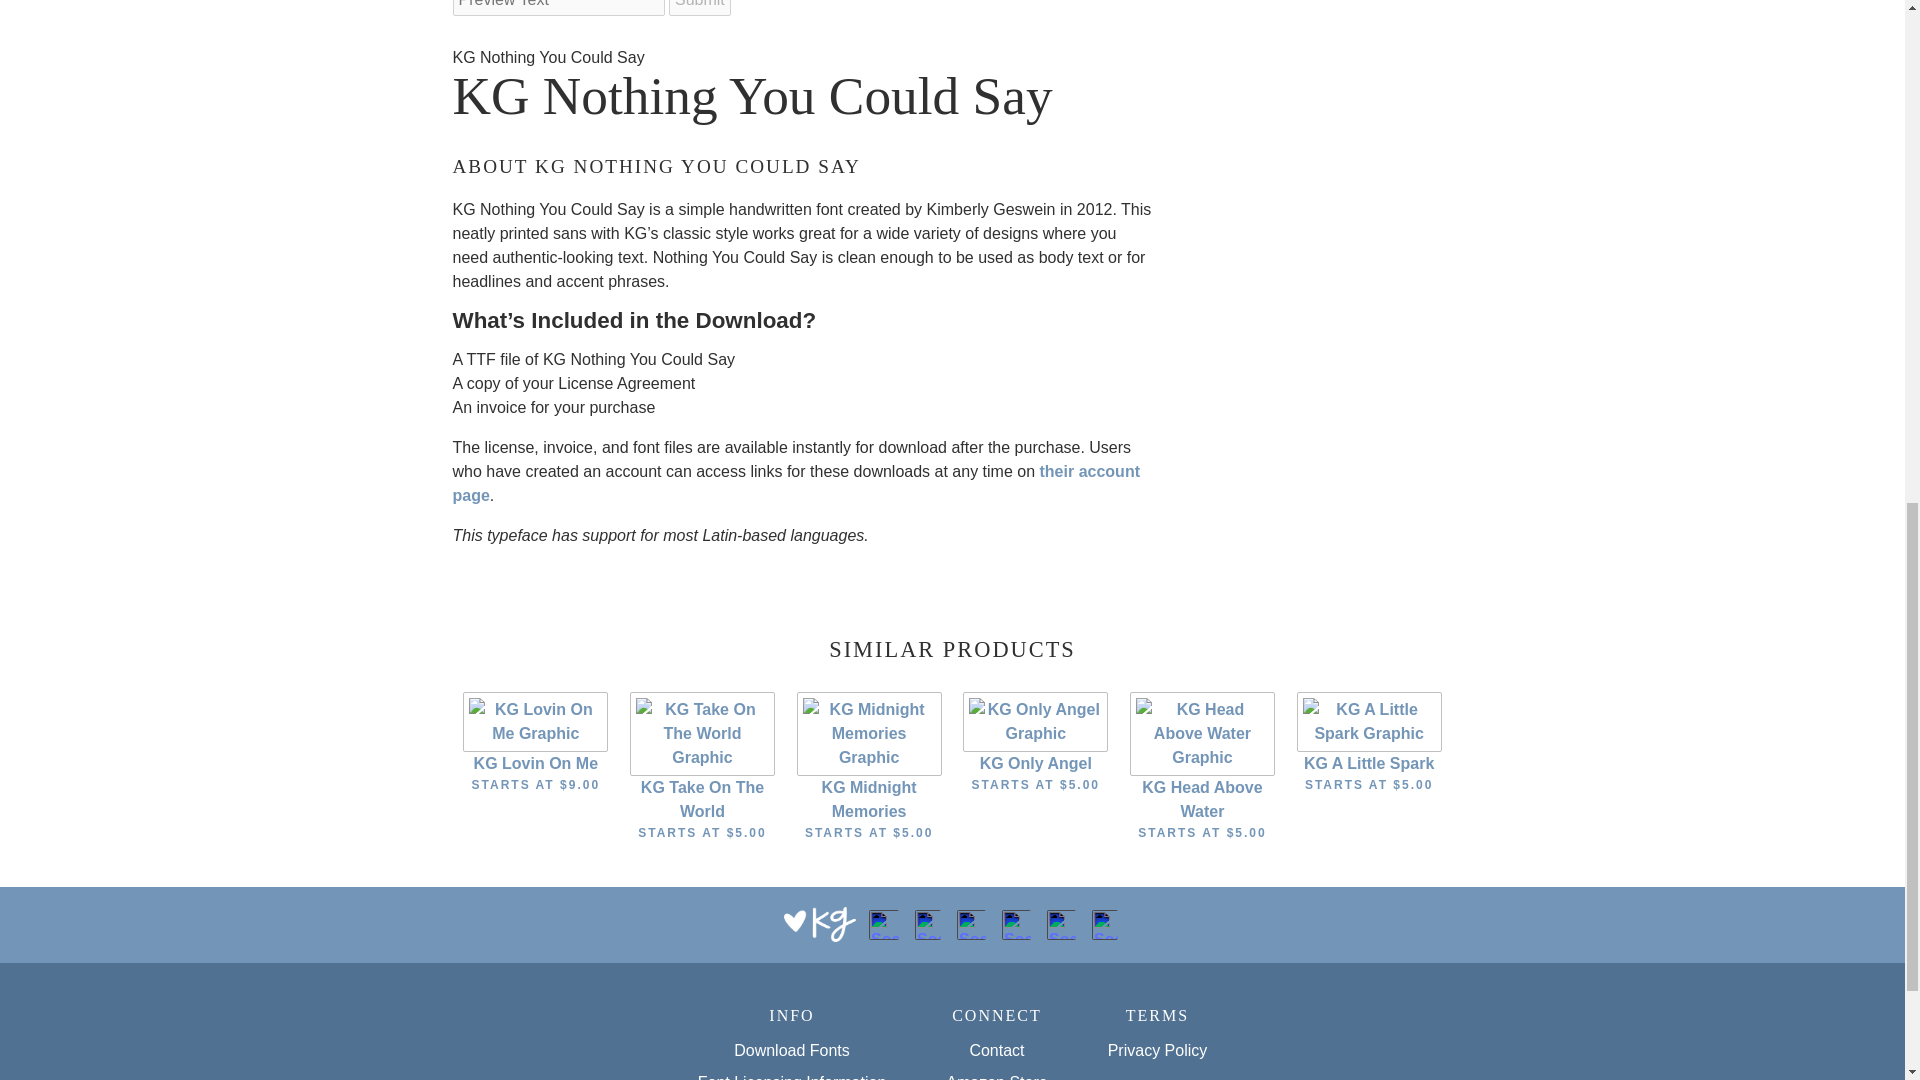 The width and height of the screenshot is (1920, 1080). Describe the element at coordinates (1202, 732) in the screenshot. I see `KG Head Above Water` at that location.